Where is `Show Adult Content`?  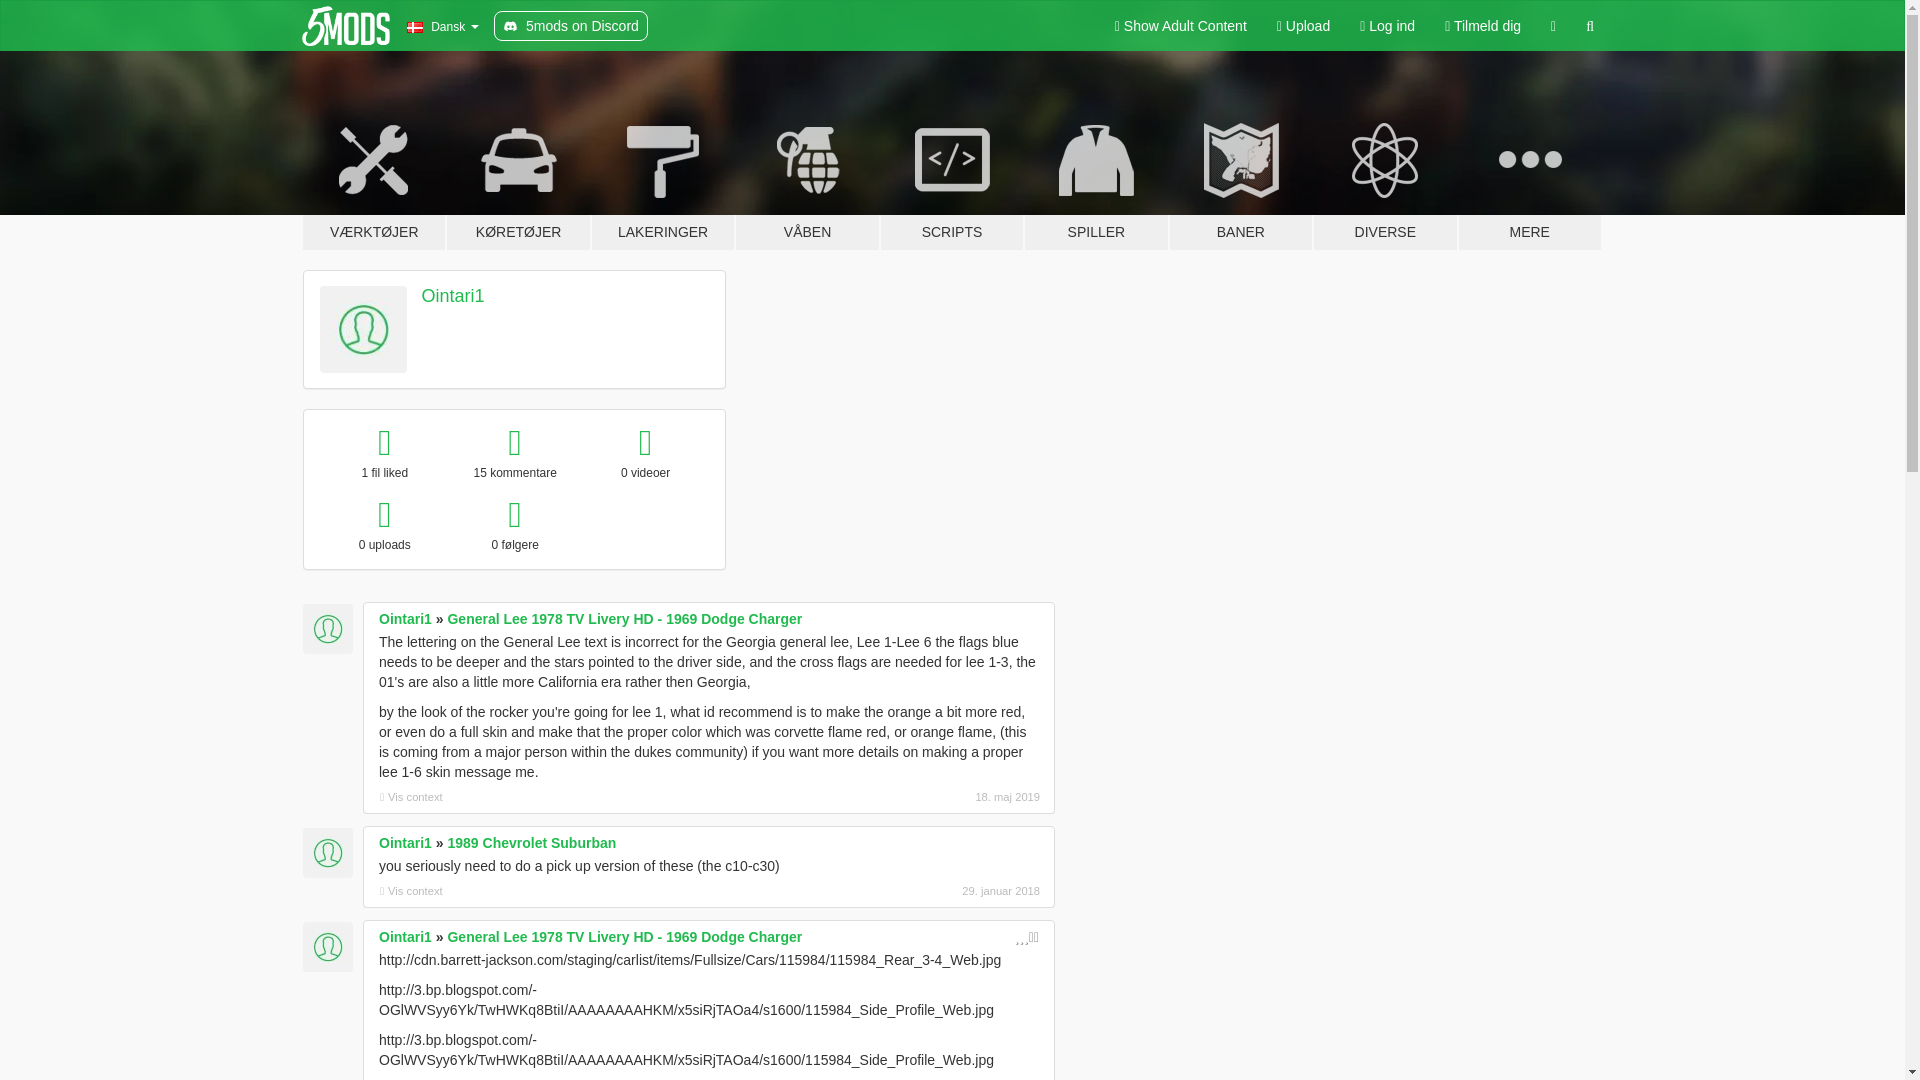 Show Adult Content is located at coordinates (1180, 26).